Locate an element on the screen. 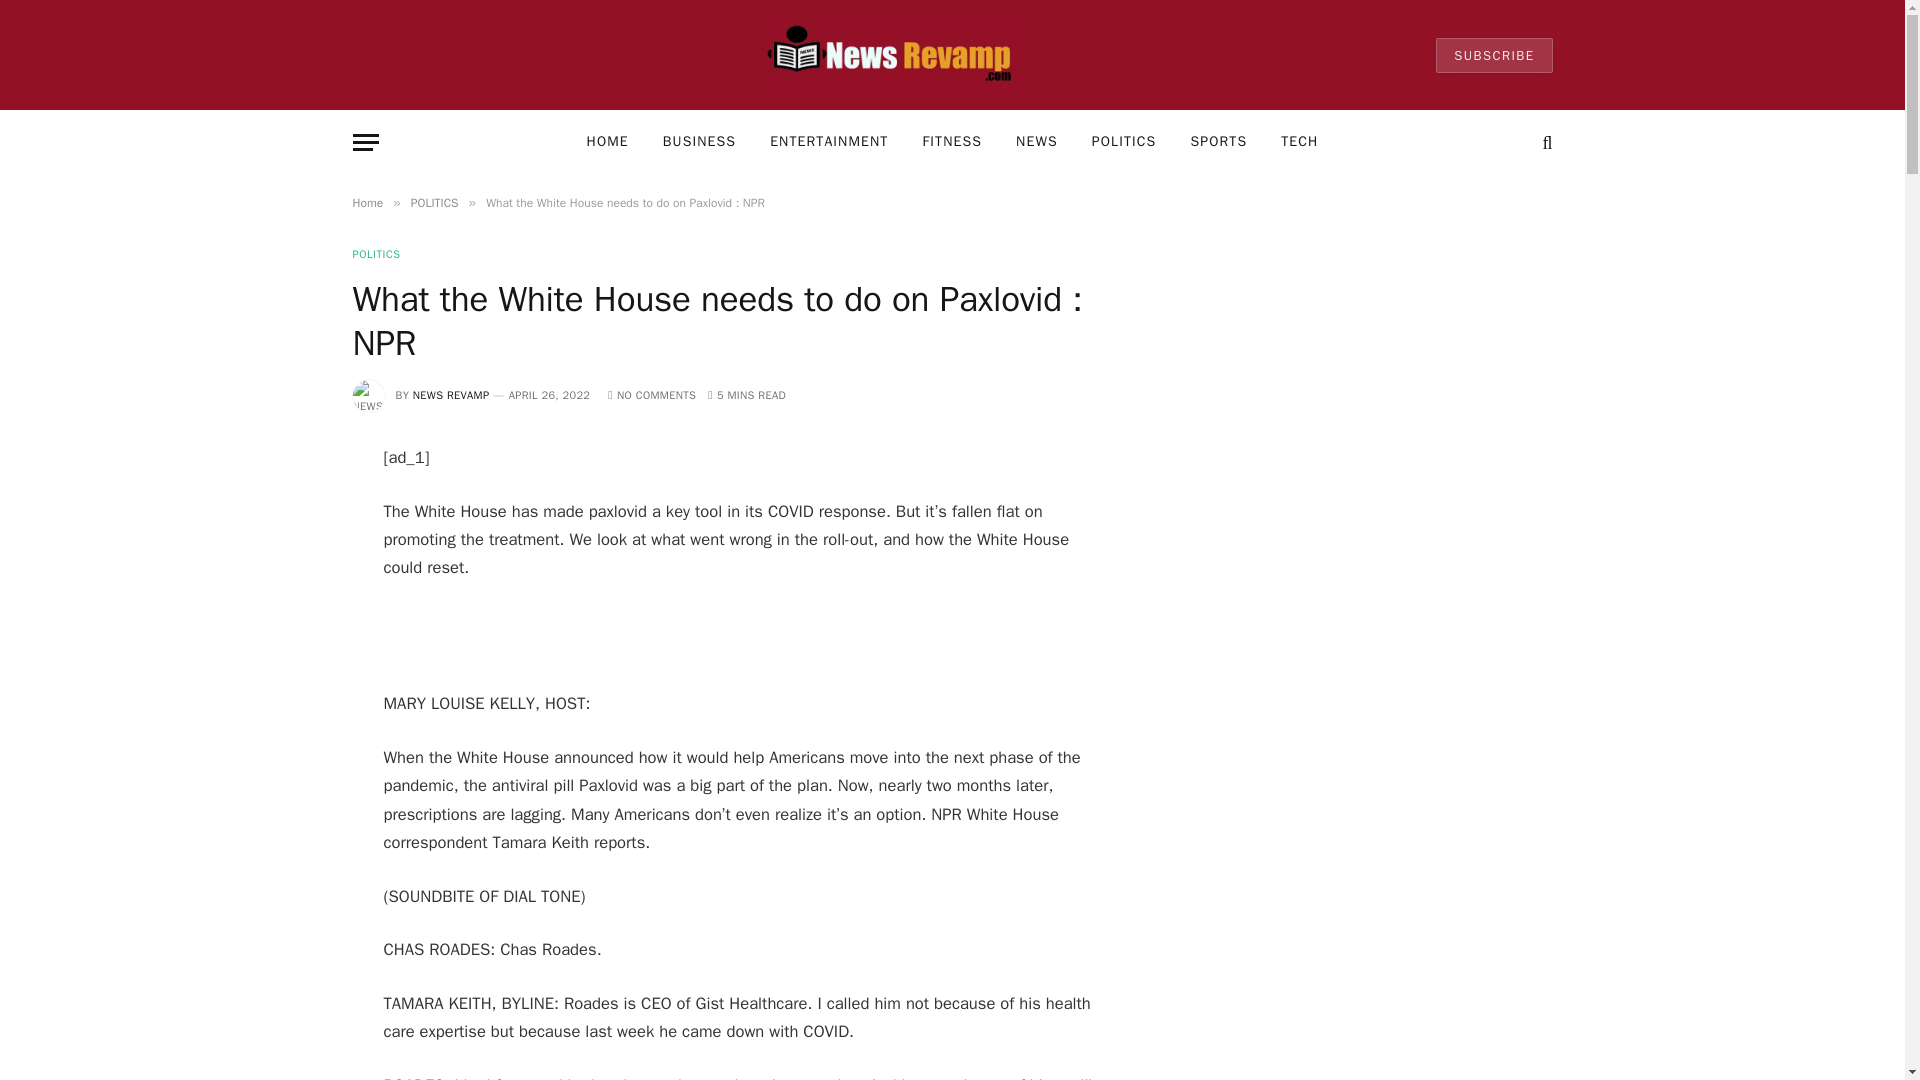  SPORTS is located at coordinates (1218, 142).